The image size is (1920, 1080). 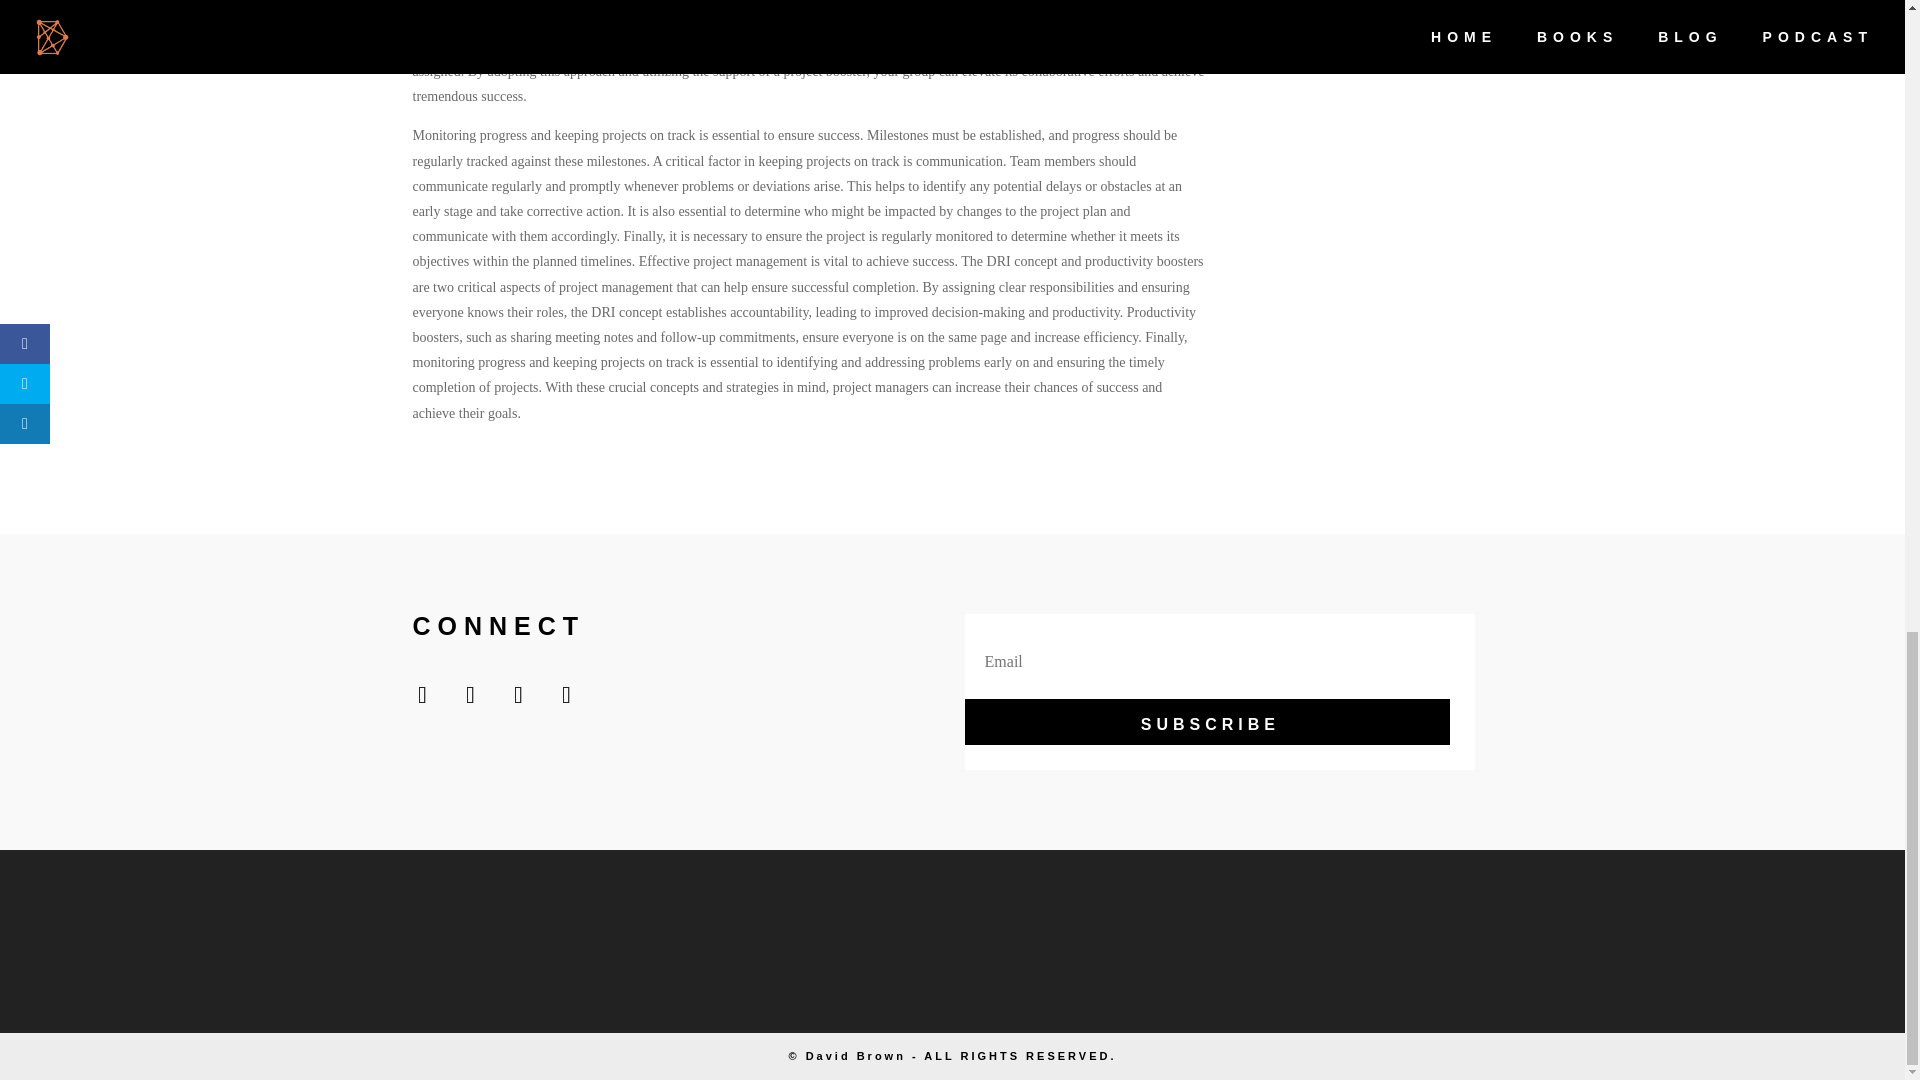 I want to click on Follow on Instagram, so click(x=517, y=699).